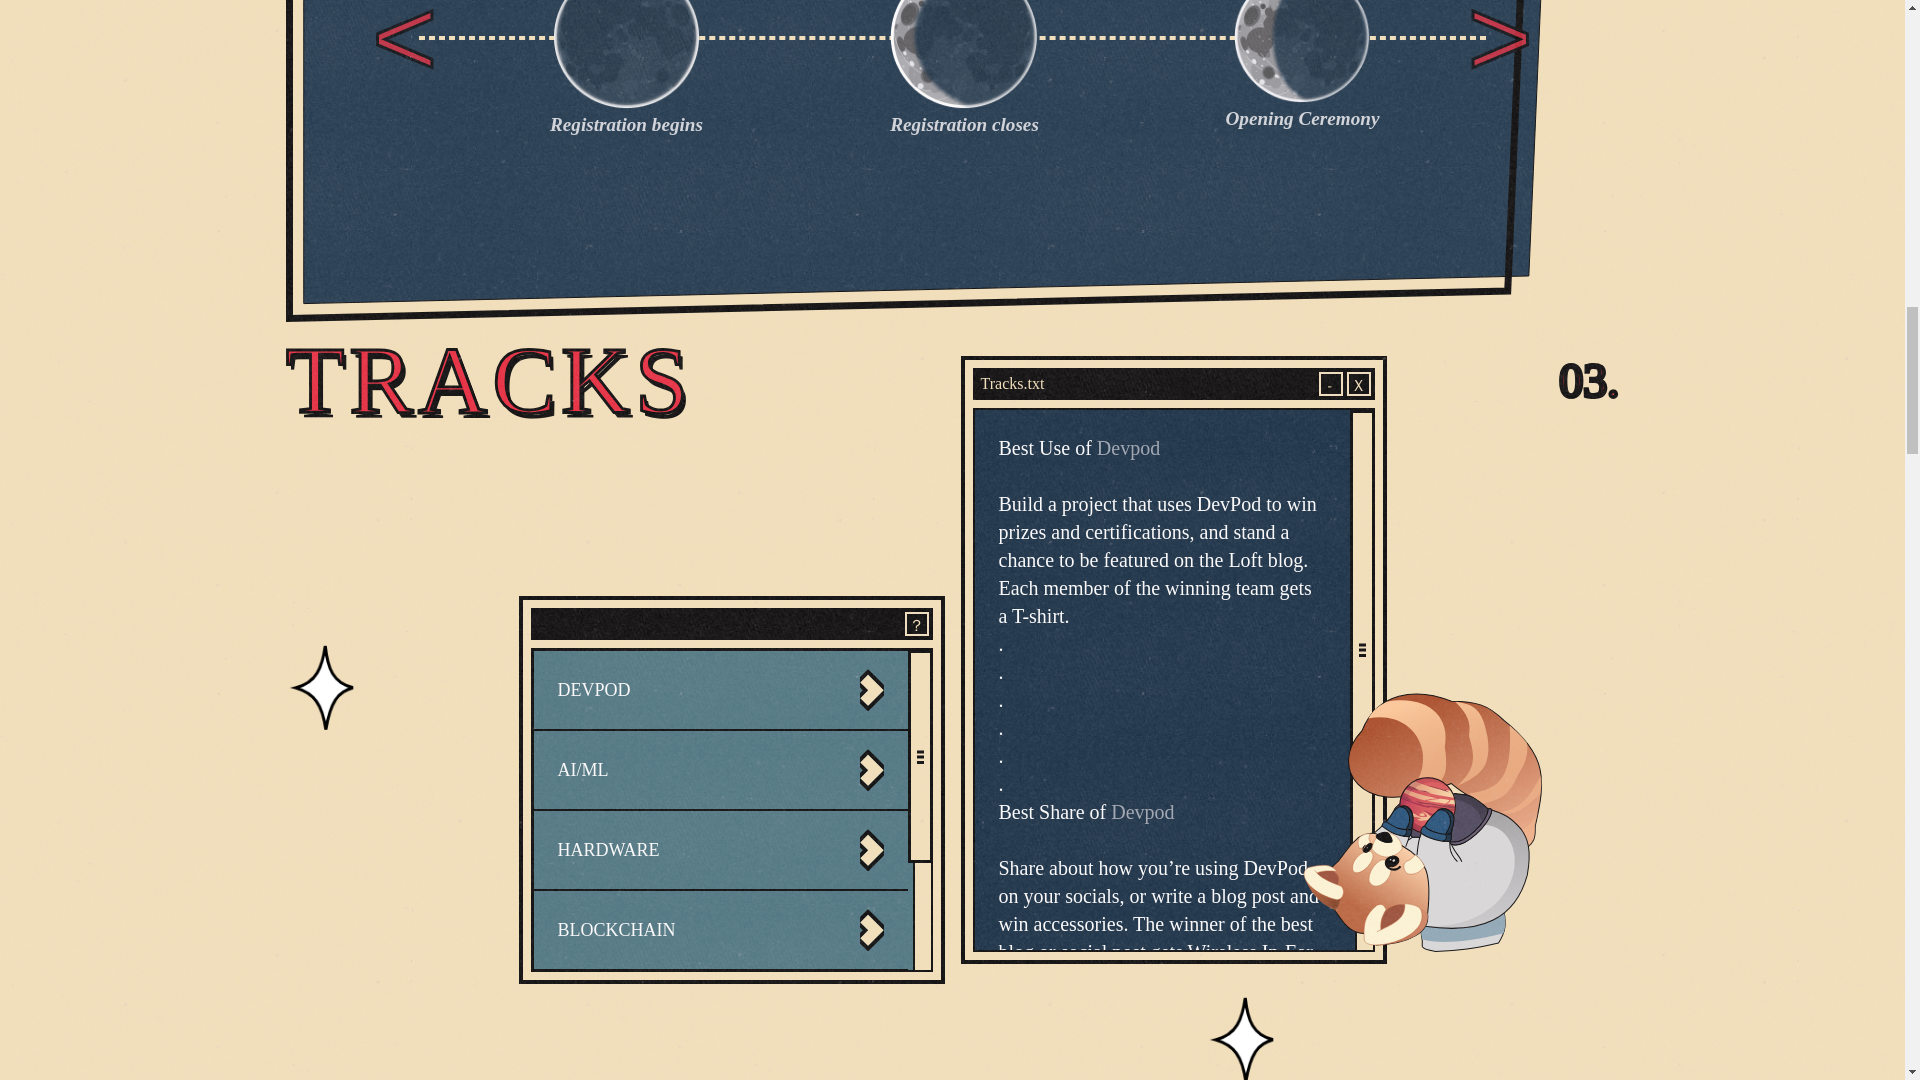  What do you see at coordinates (718, 1009) in the screenshot?
I see `SUSTAINABILITY` at bounding box center [718, 1009].